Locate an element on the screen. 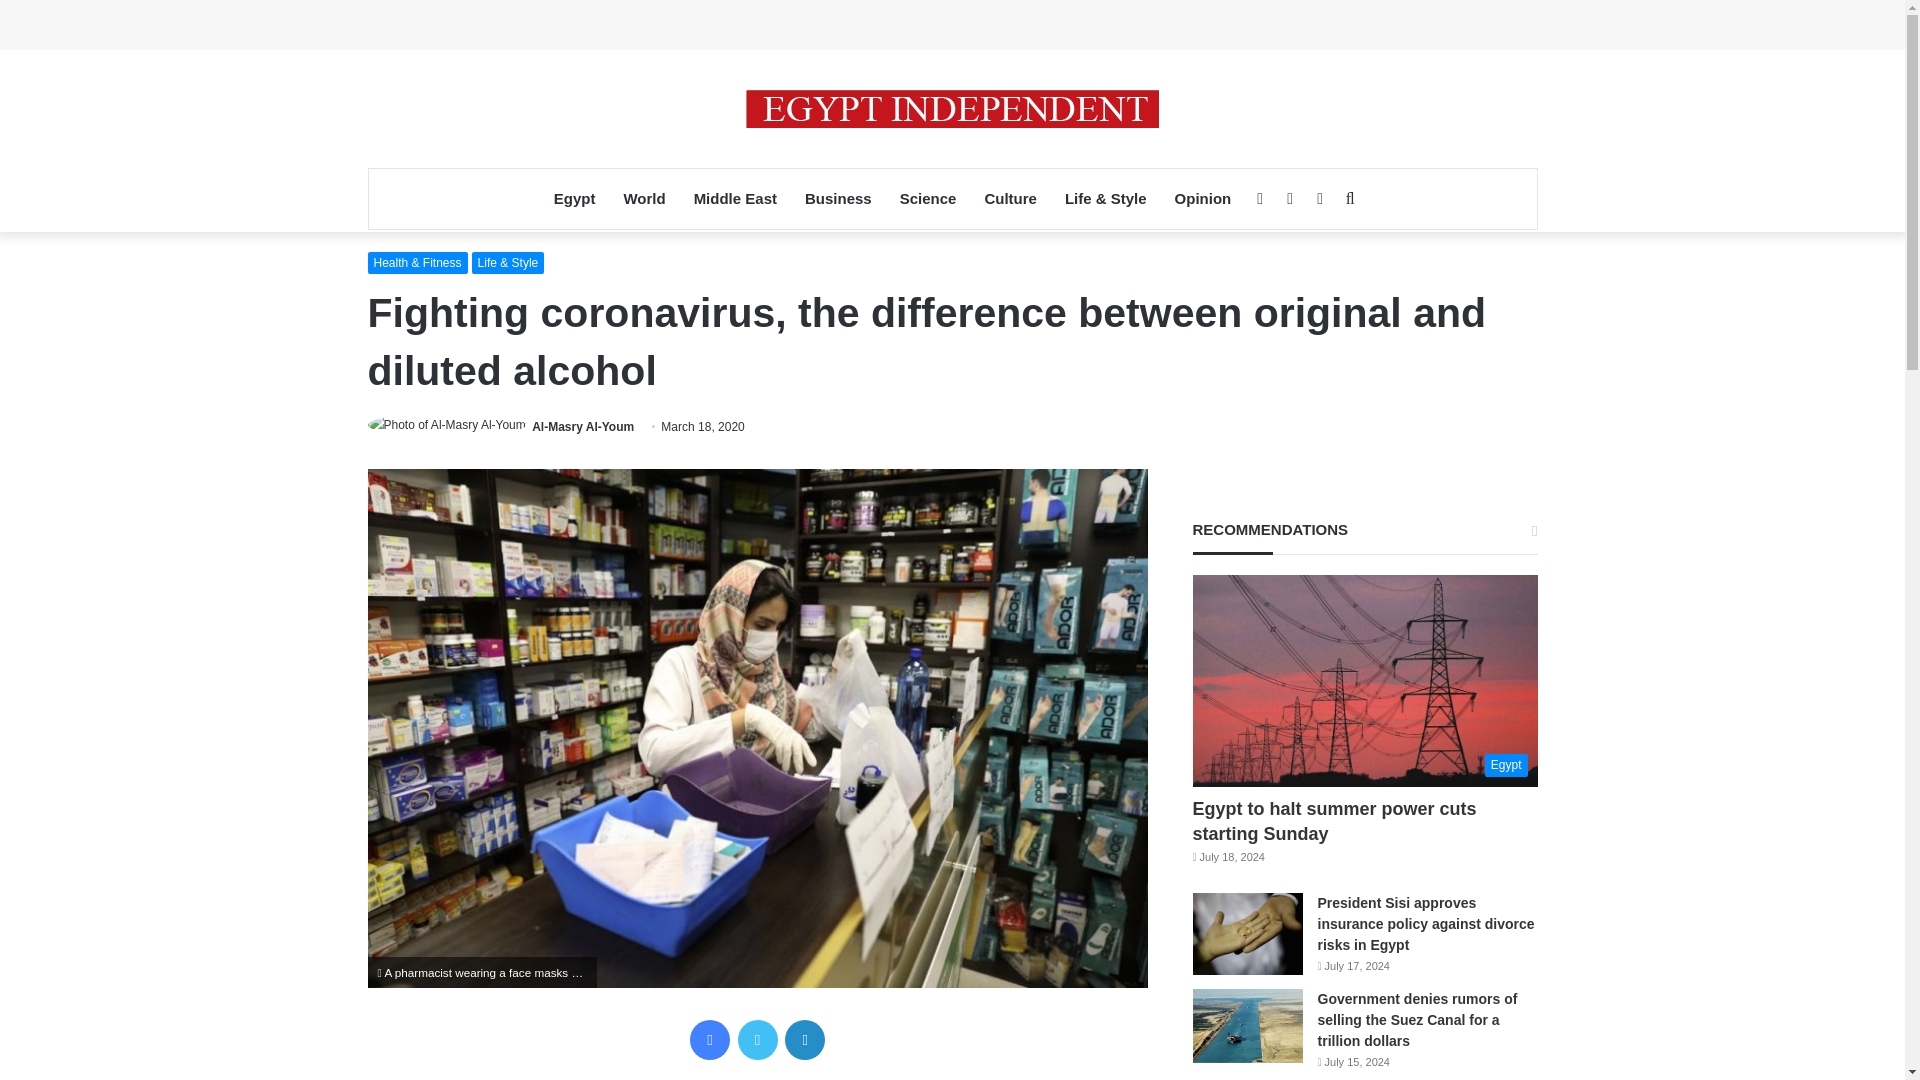 The image size is (1920, 1080). Al-Masry Al-Youm is located at coordinates (582, 427).